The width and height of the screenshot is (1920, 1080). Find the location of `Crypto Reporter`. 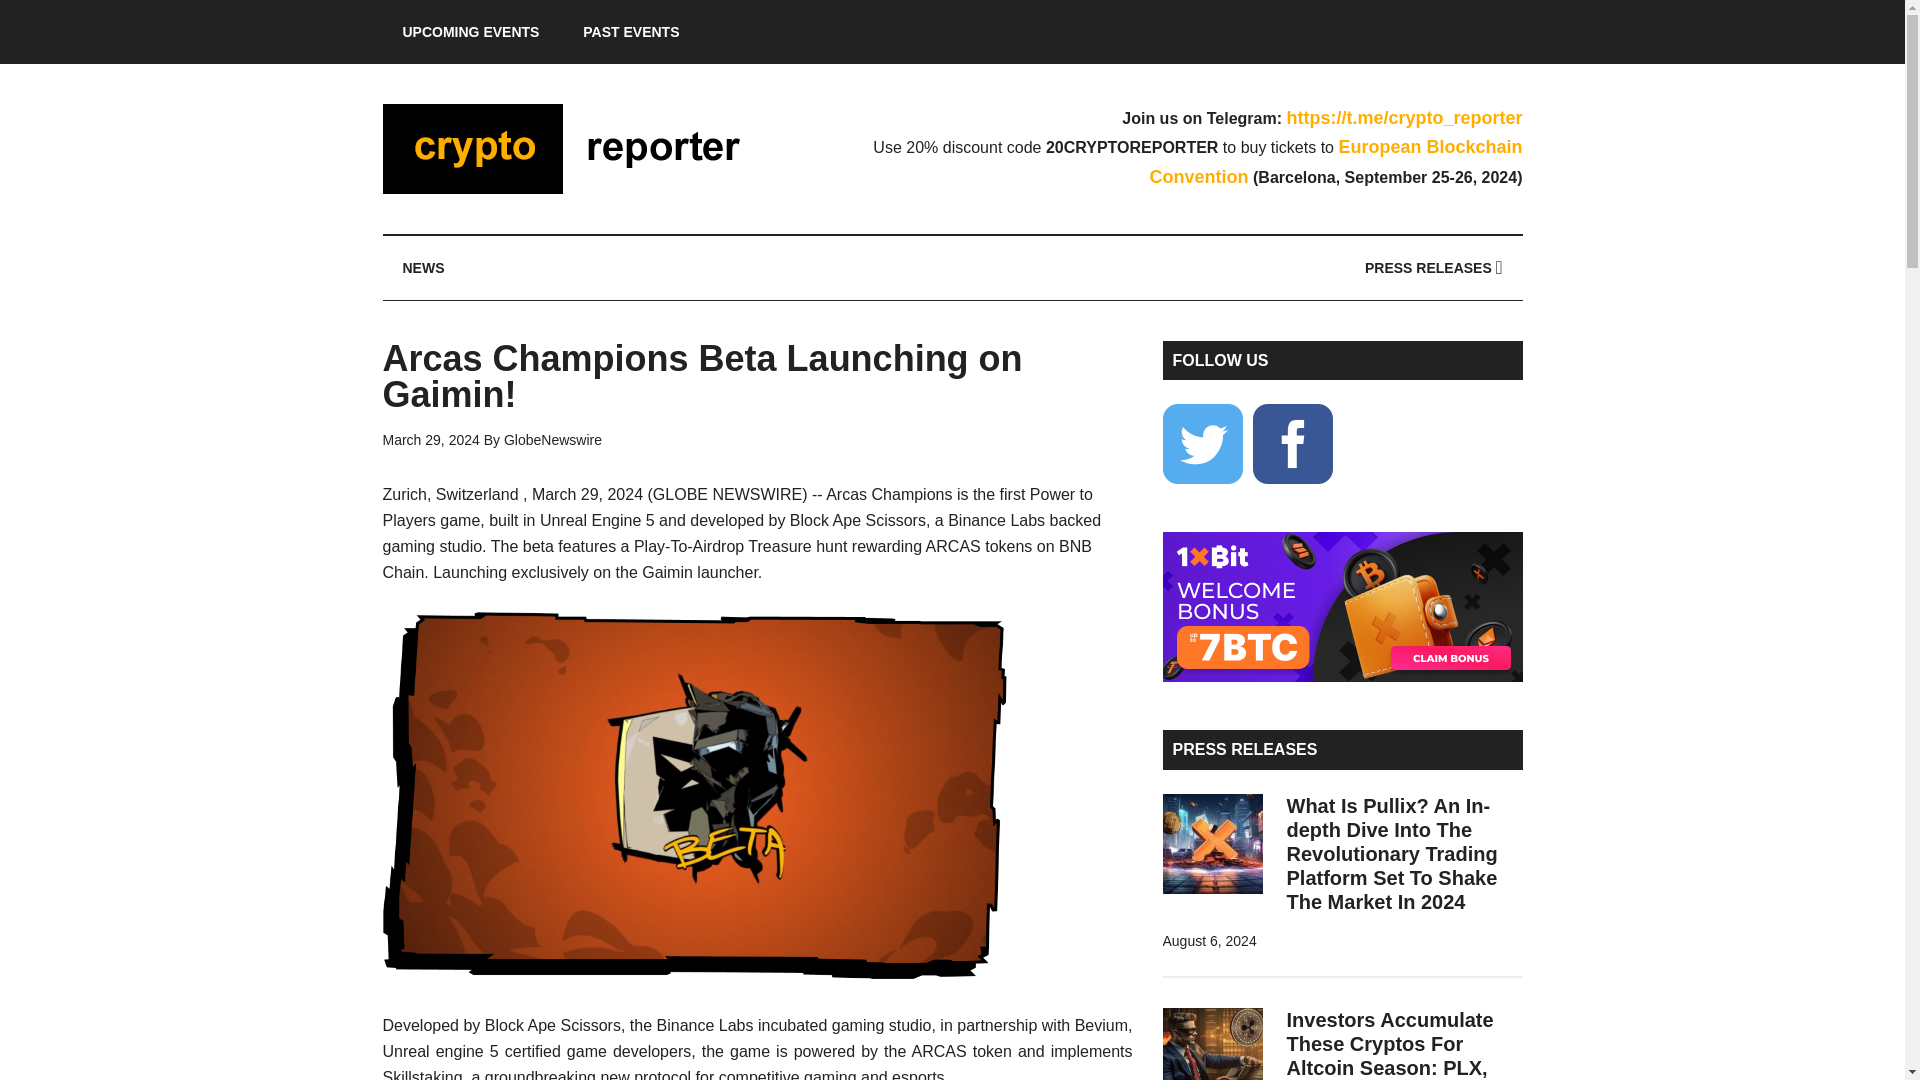

Crypto Reporter is located at coordinates (572, 148).